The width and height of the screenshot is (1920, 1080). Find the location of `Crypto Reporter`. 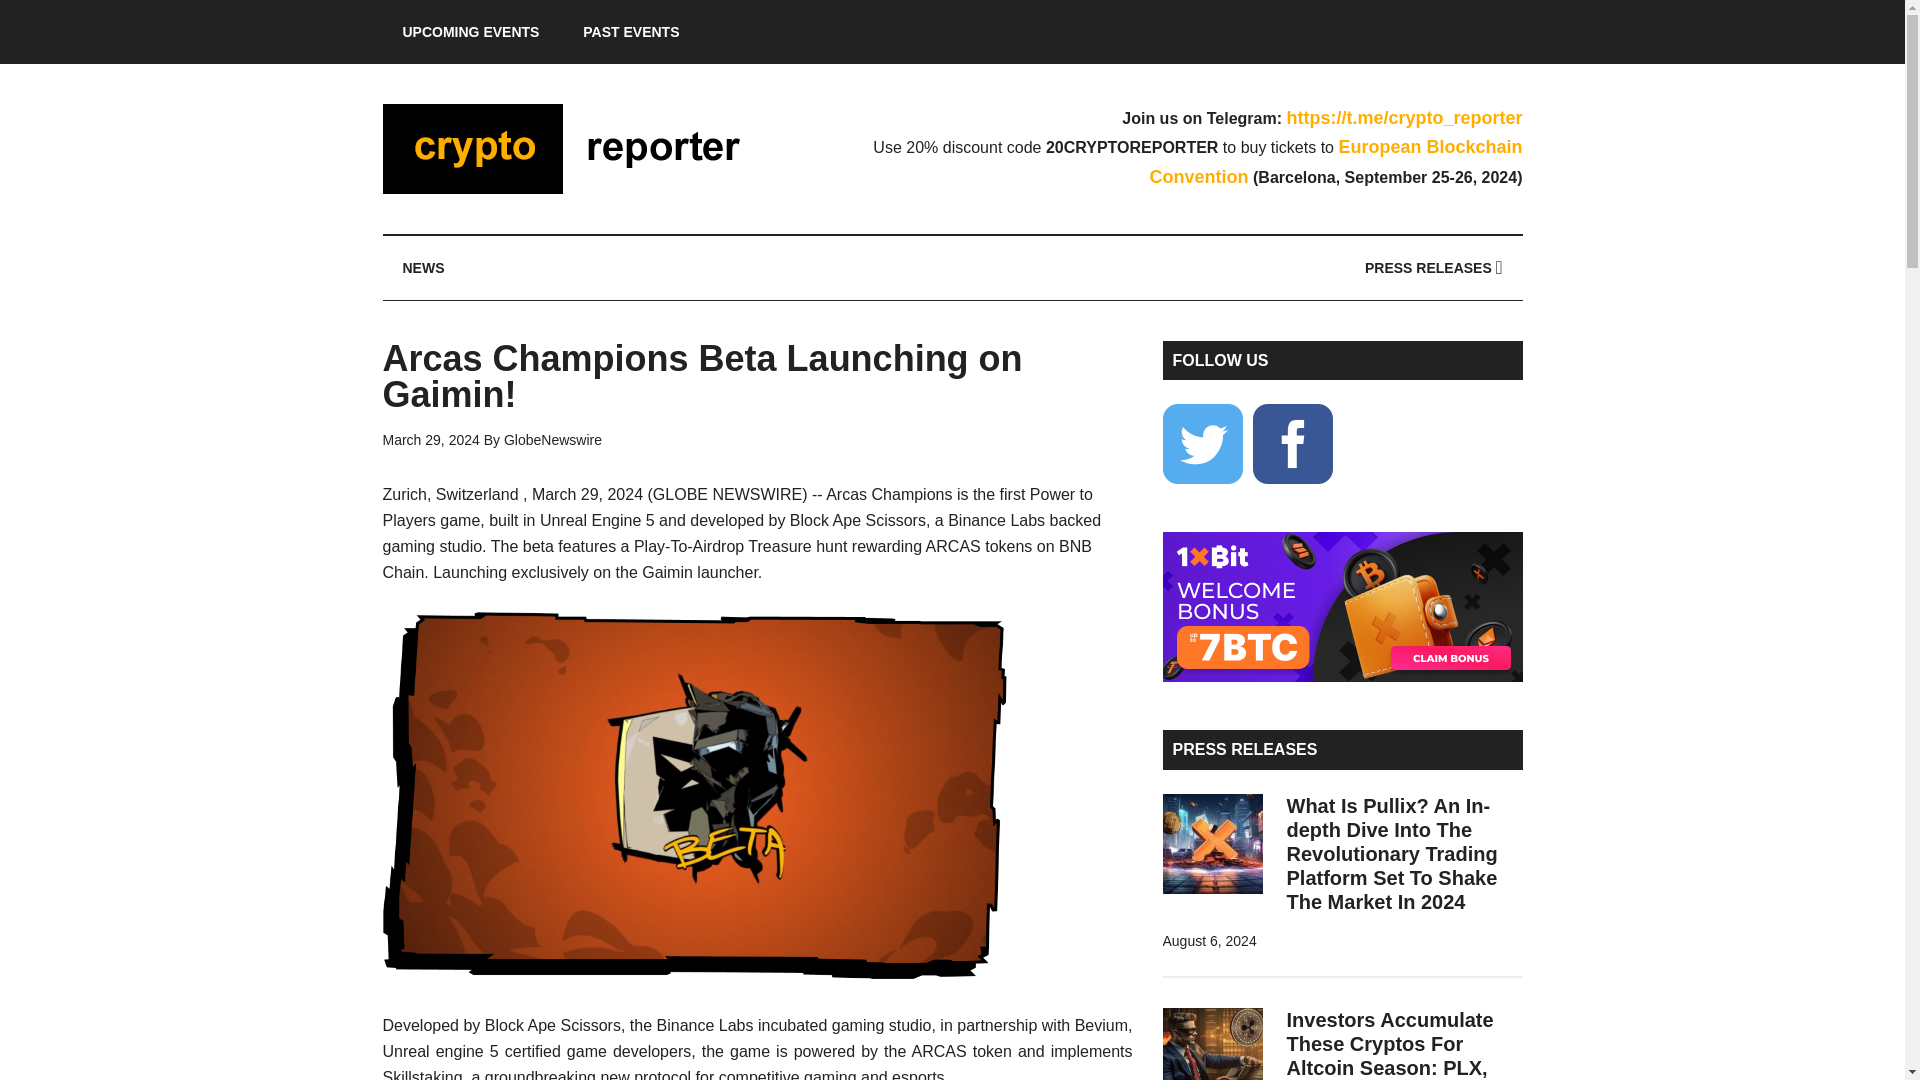

Crypto Reporter is located at coordinates (572, 148).